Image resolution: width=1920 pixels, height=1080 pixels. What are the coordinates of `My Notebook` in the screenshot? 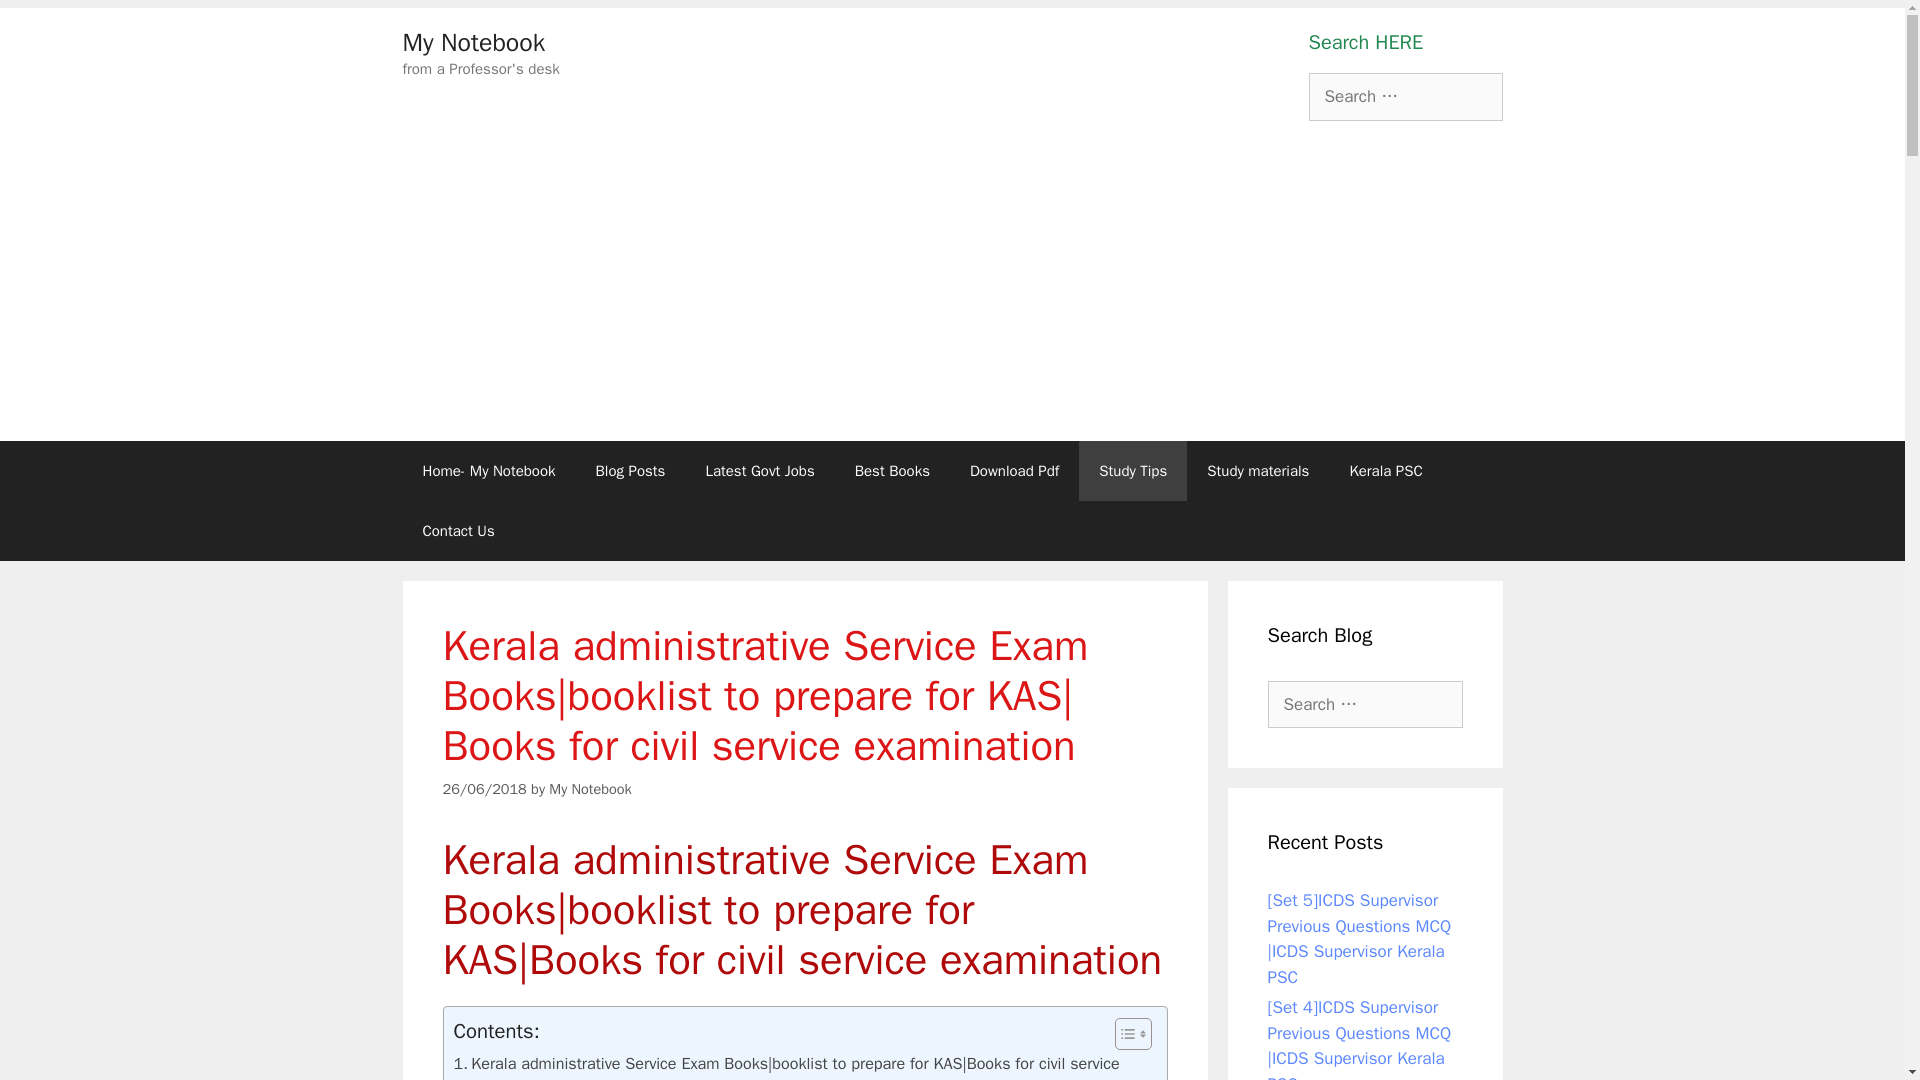 It's located at (473, 42).